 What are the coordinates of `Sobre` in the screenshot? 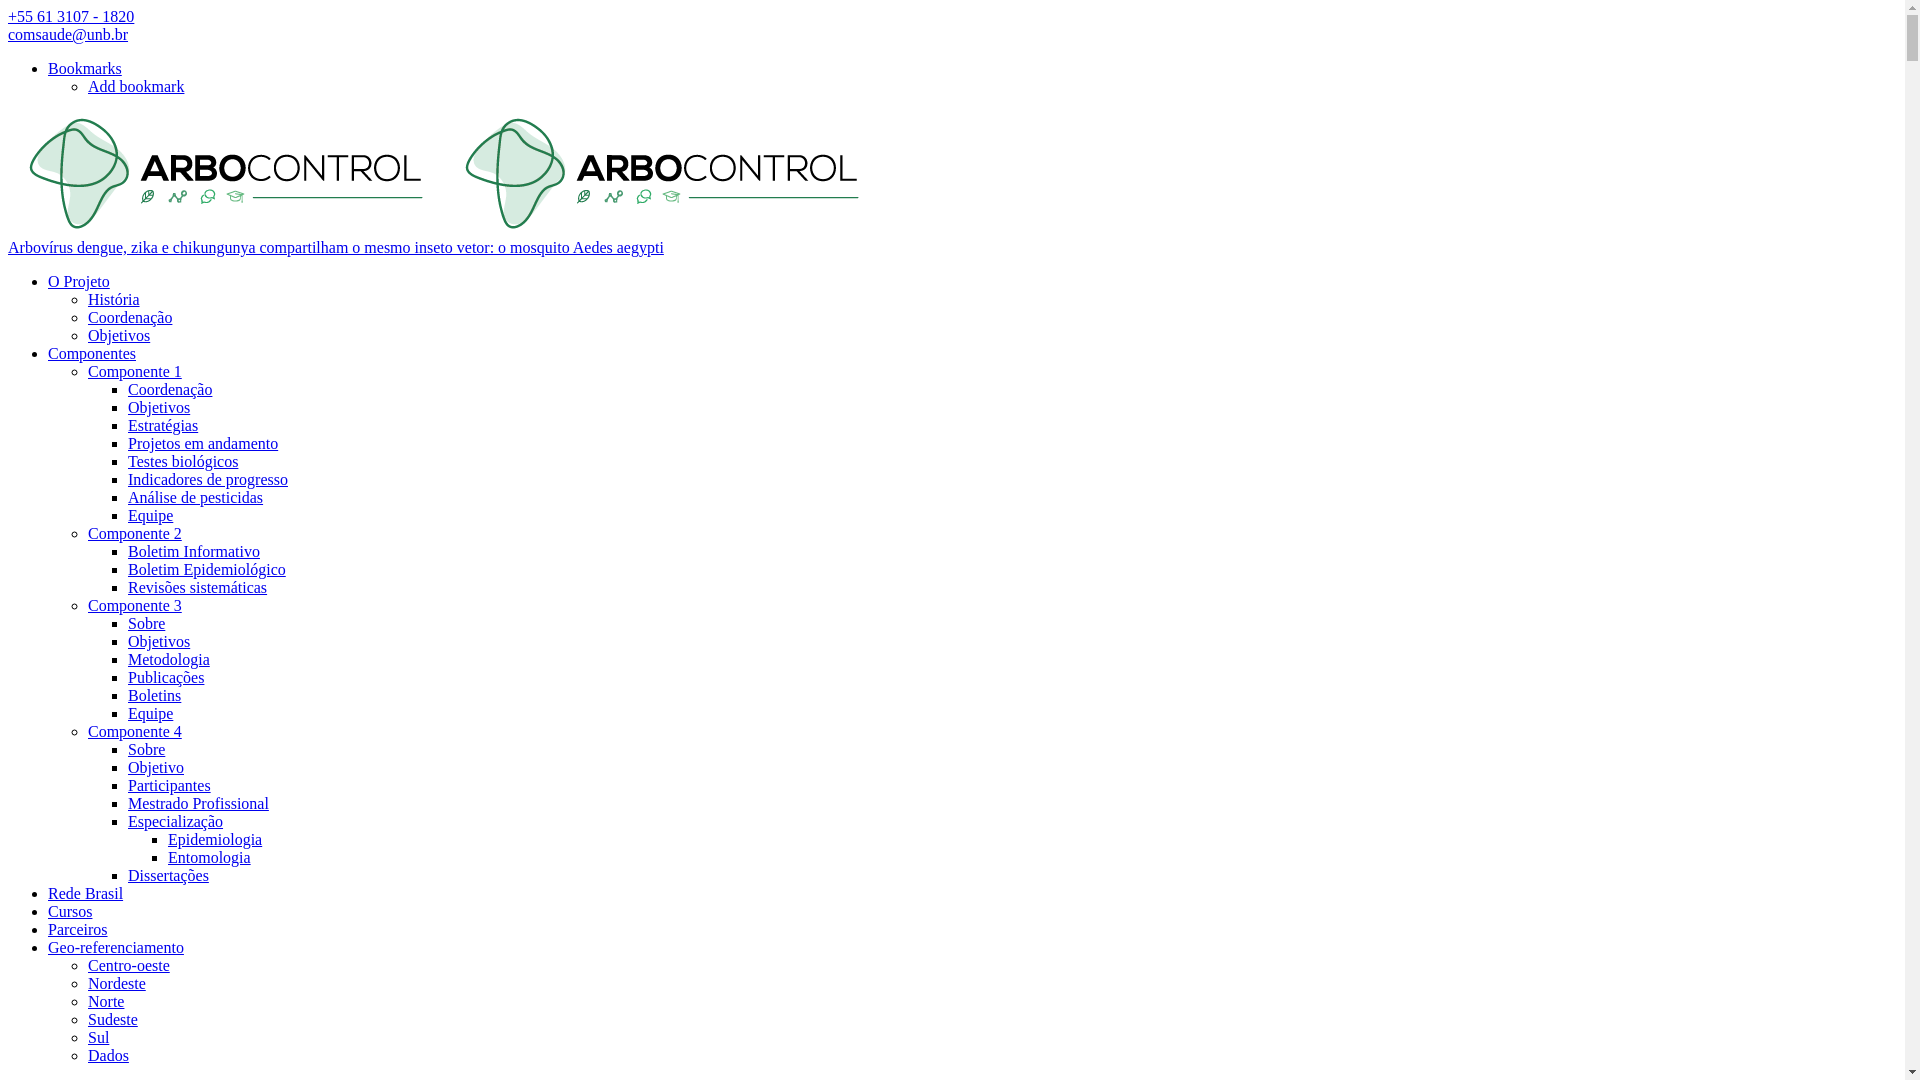 It's located at (146, 624).